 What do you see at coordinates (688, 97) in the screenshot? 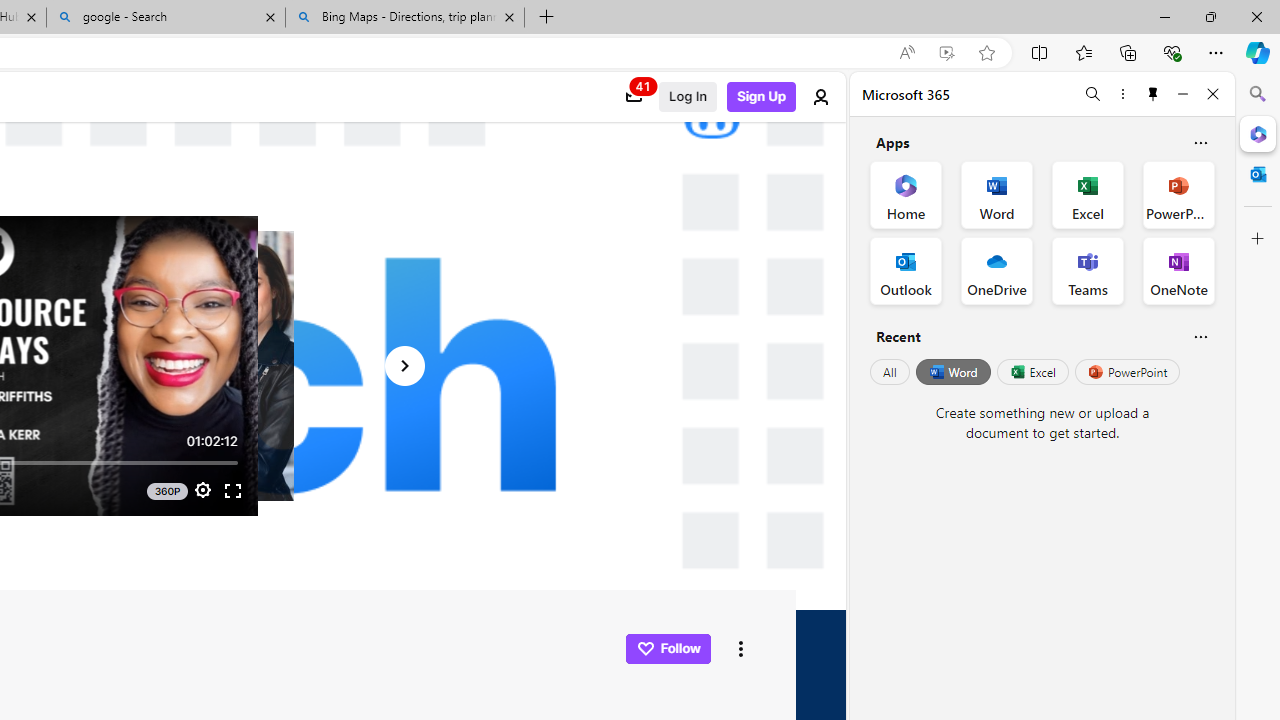
I see `Log In` at bounding box center [688, 97].